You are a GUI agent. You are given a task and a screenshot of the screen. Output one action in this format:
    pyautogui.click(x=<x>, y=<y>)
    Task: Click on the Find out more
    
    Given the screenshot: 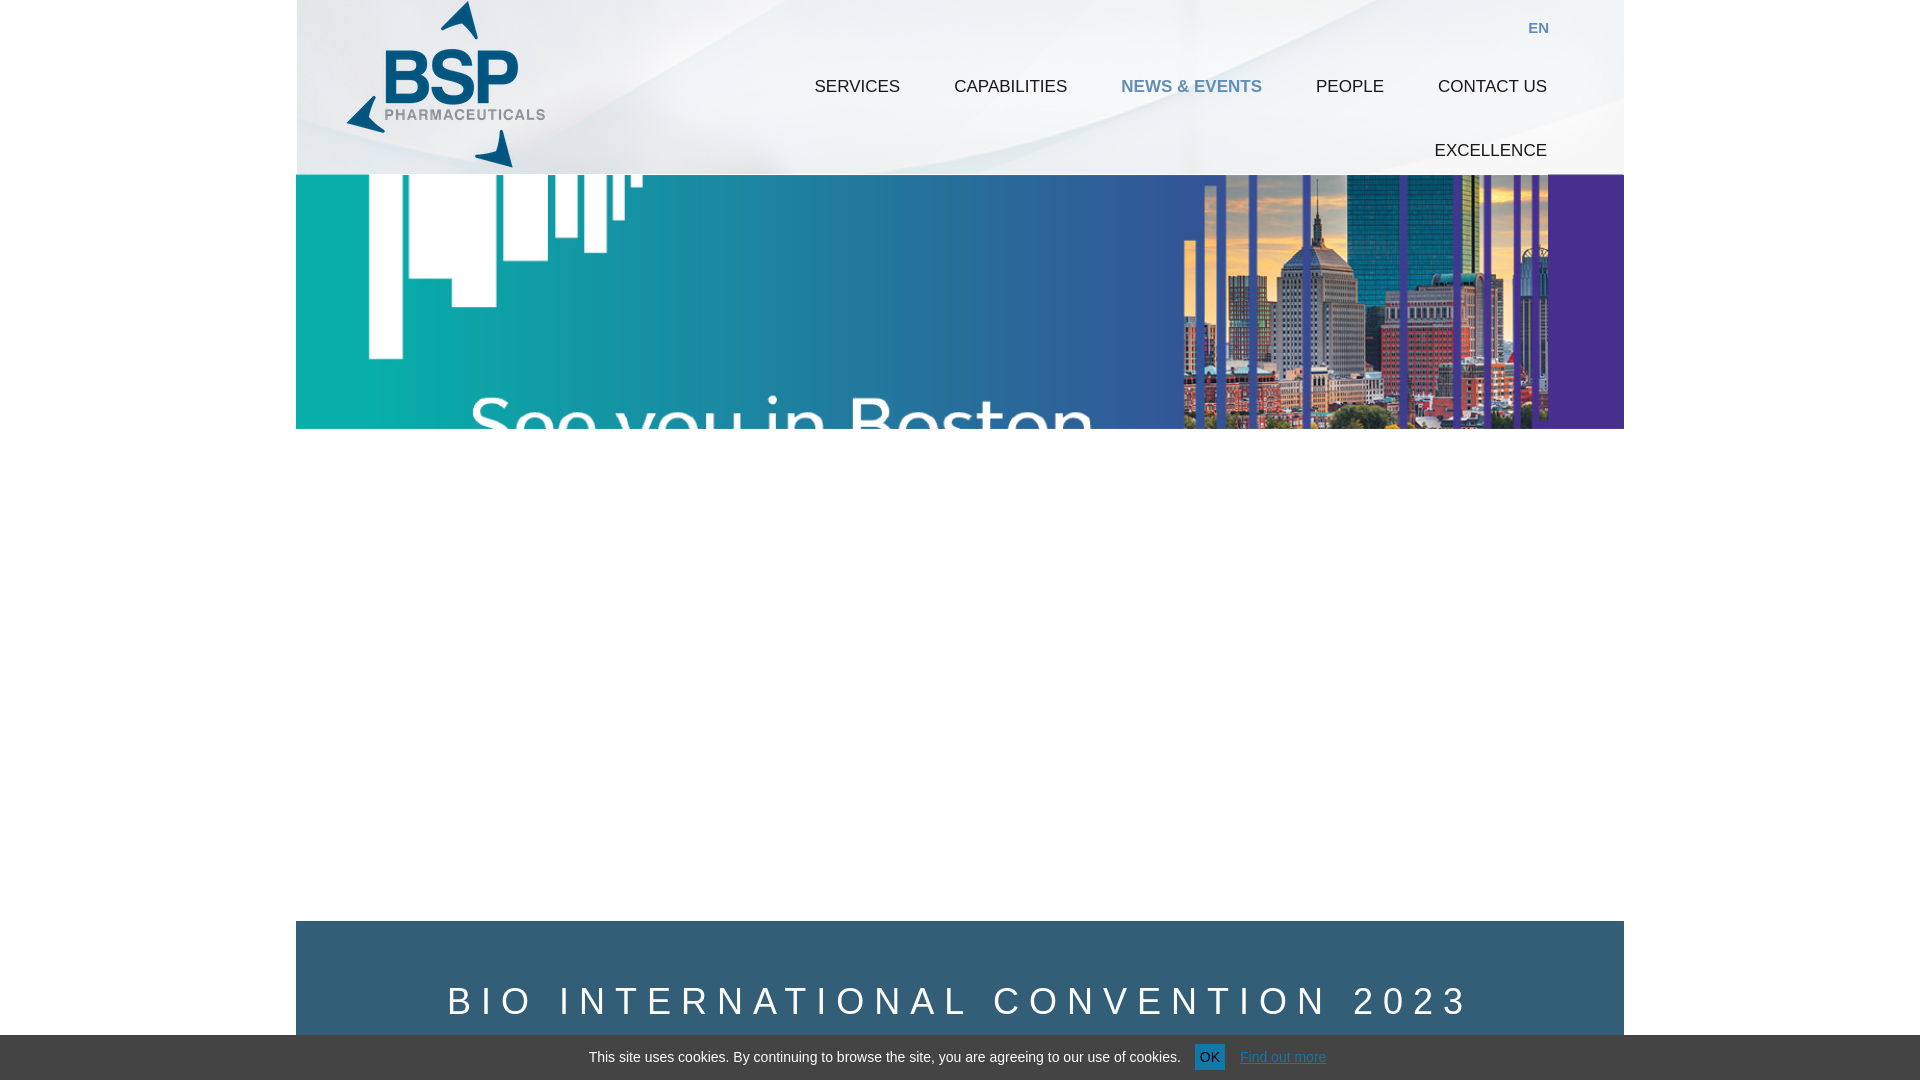 What is the action you would take?
    pyautogui.click(x=1283, y=1056)
    